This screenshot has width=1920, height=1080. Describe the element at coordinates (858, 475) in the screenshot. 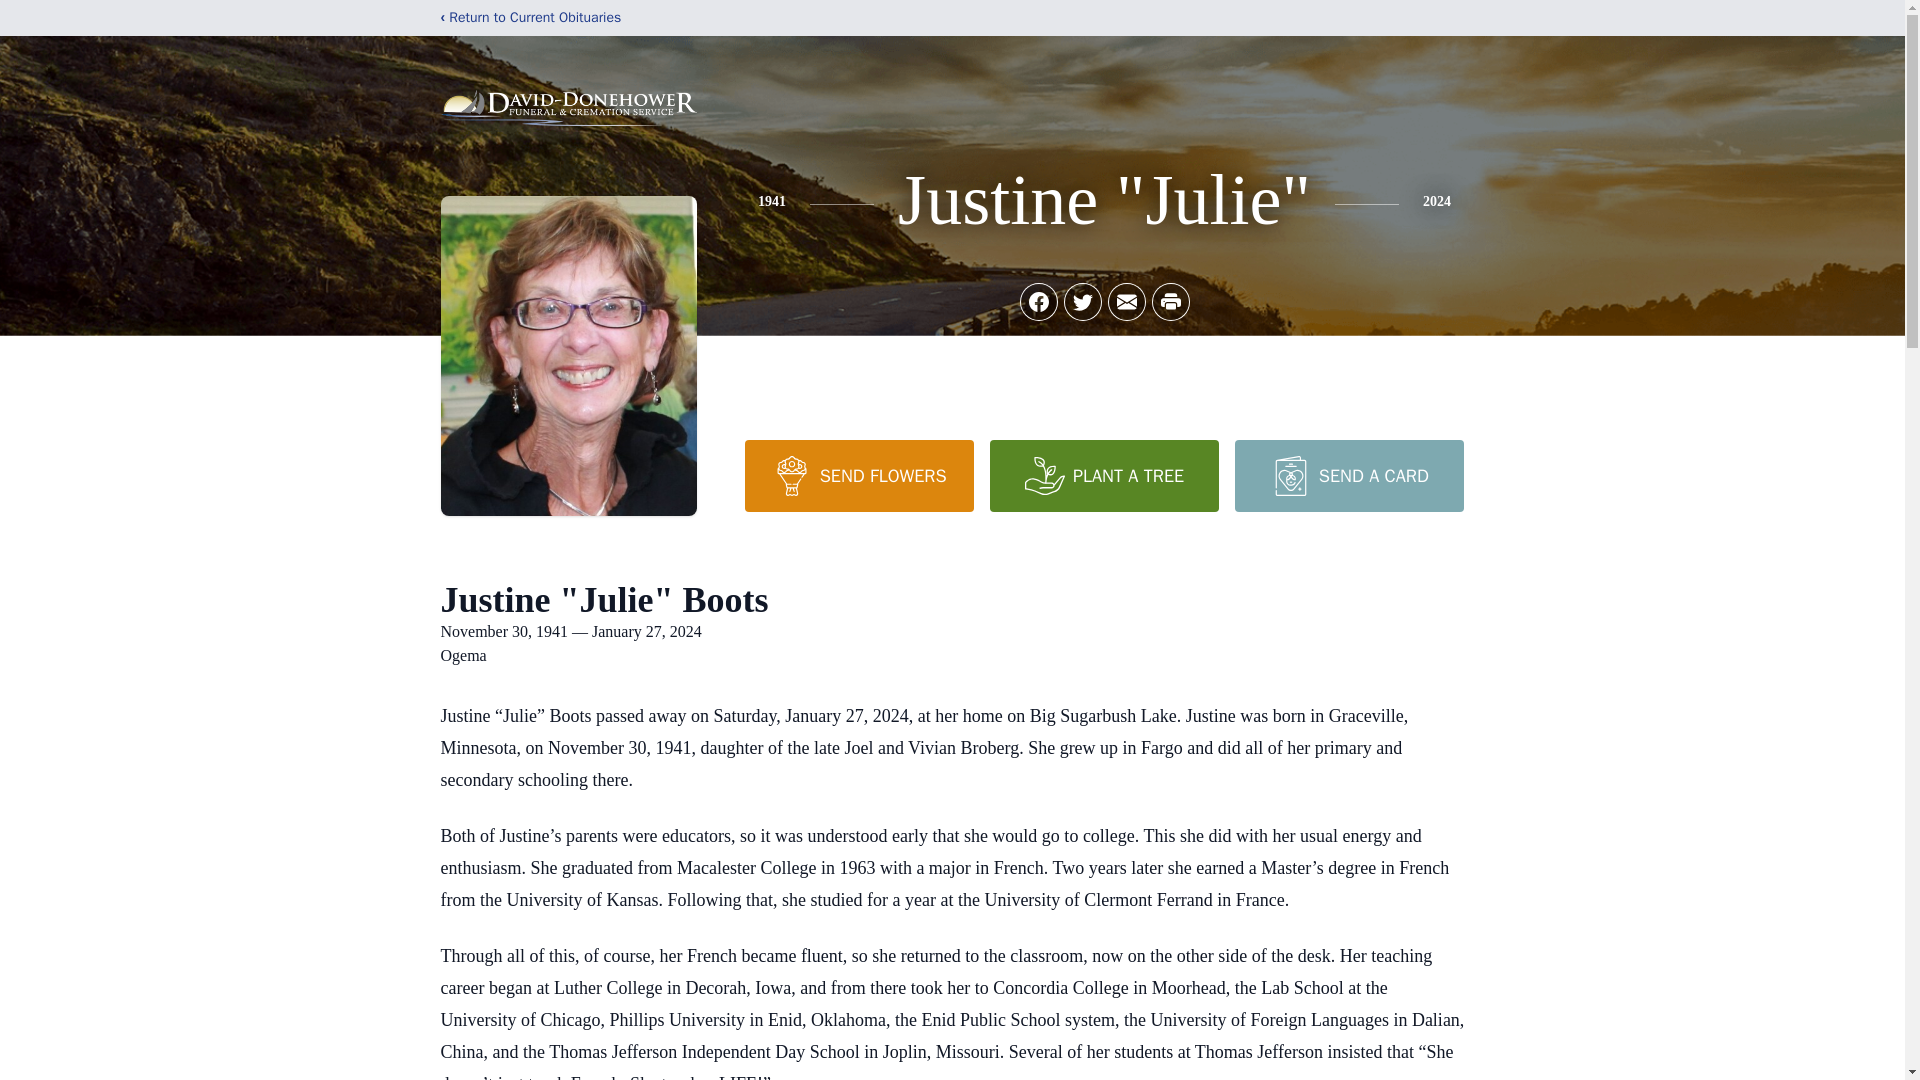

I see `SEND FLOWERS` at that location.